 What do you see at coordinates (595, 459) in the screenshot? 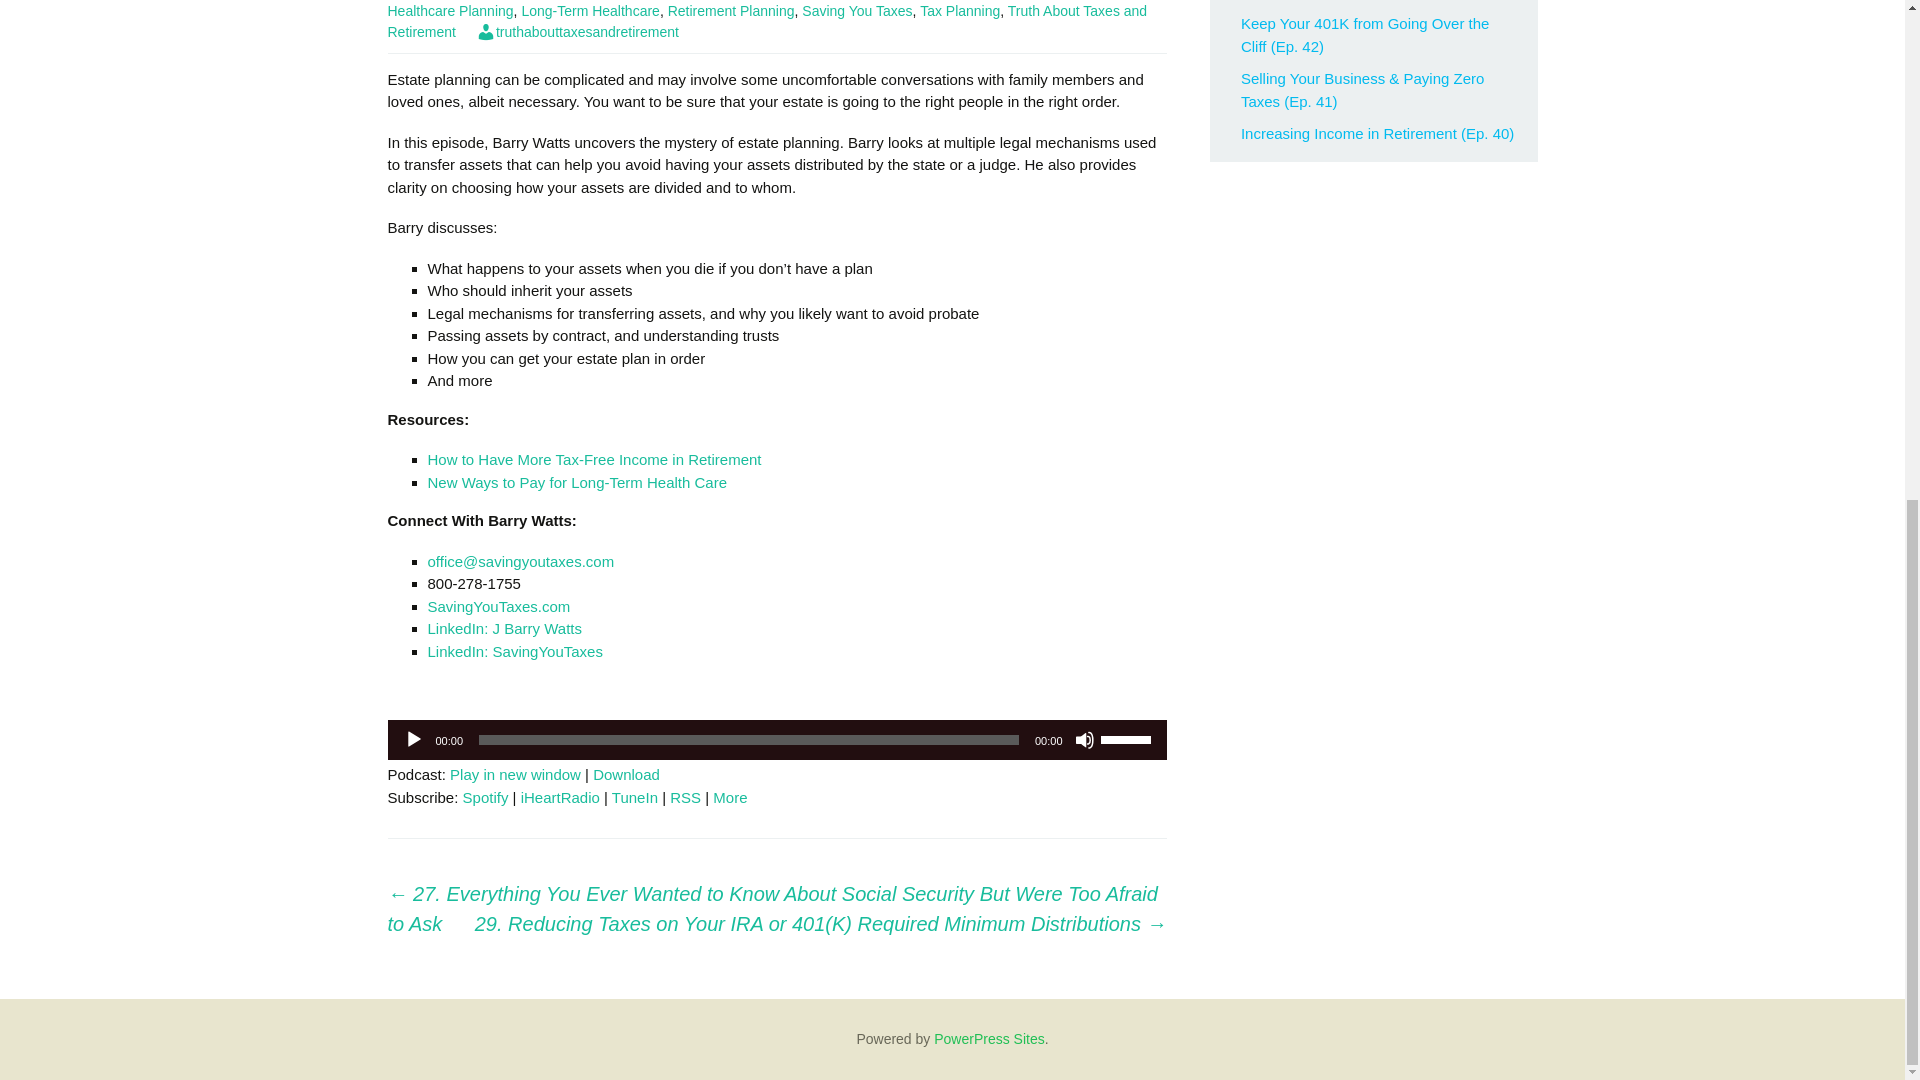
I see `How to Have More Tax-Free Income in Retirement` at bounding box center [595, 459].